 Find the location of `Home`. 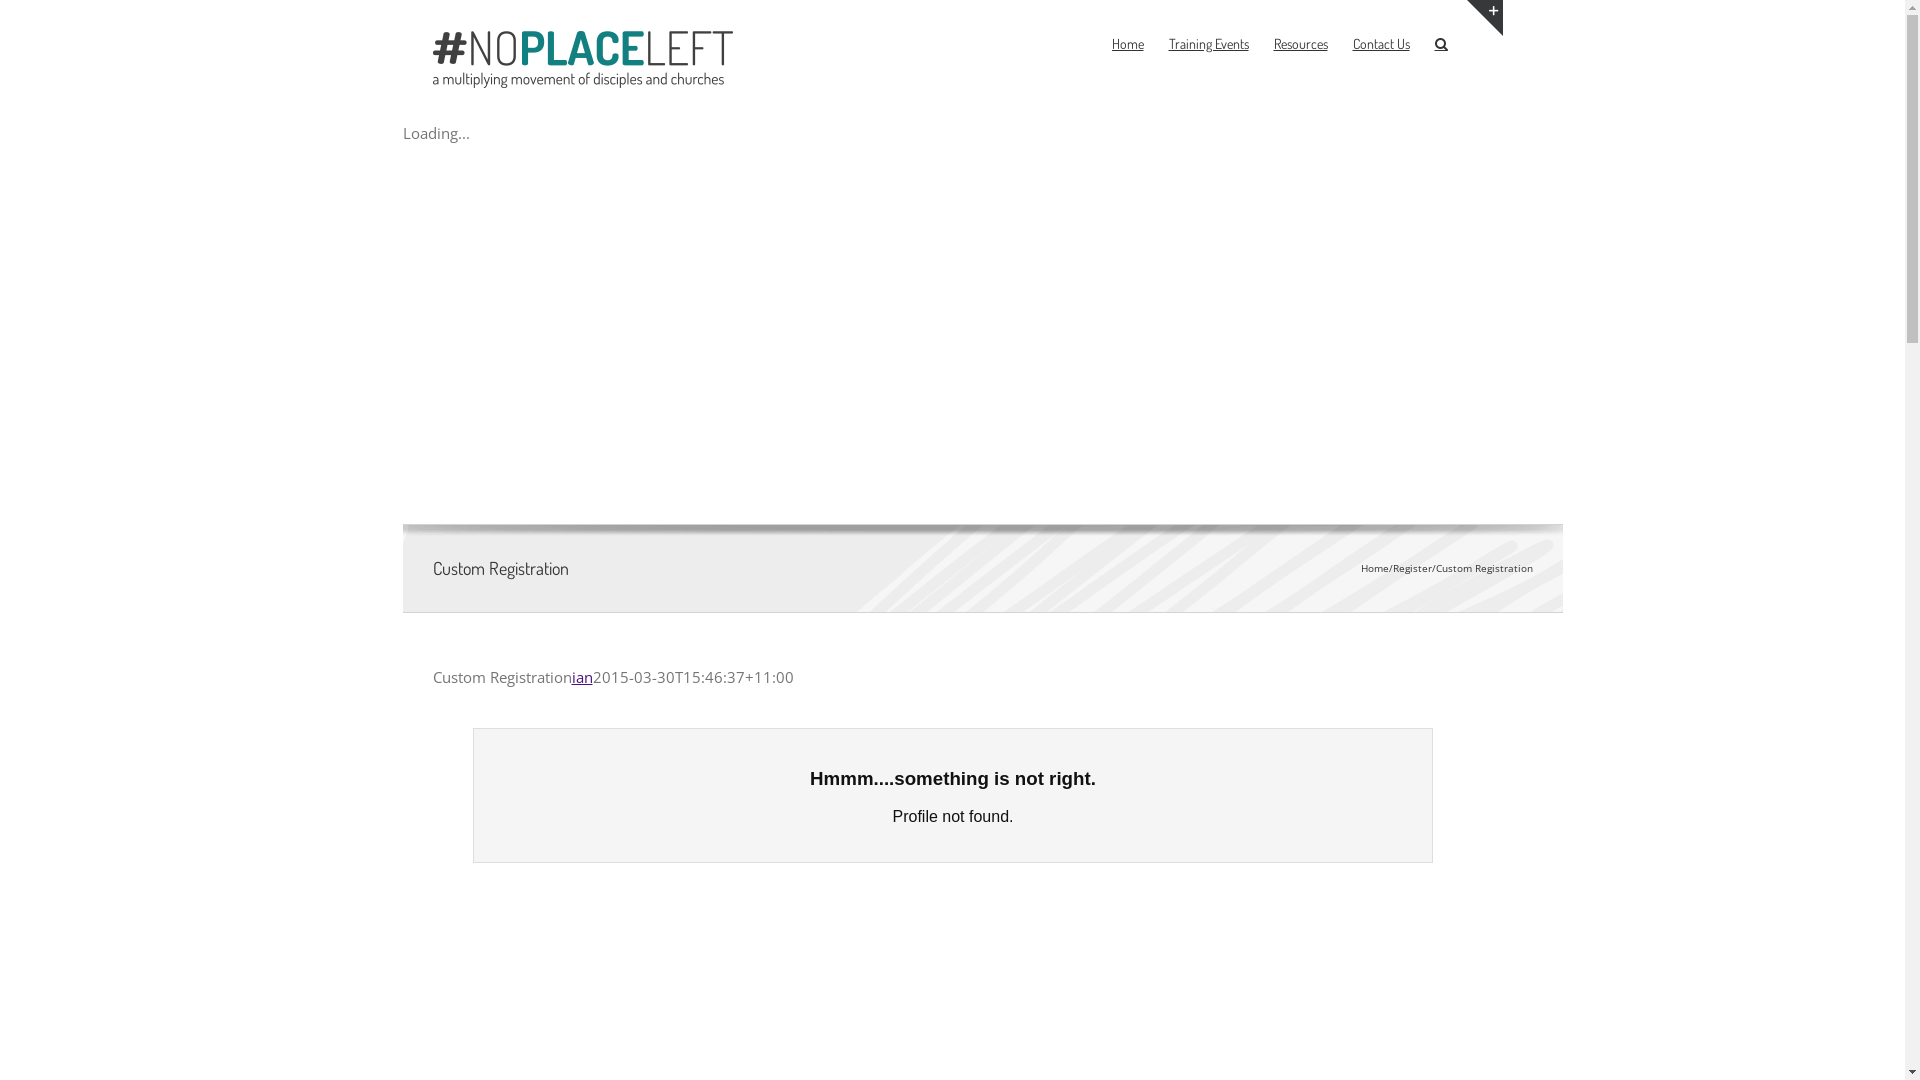

Home is located at coordinates (1374, 568).